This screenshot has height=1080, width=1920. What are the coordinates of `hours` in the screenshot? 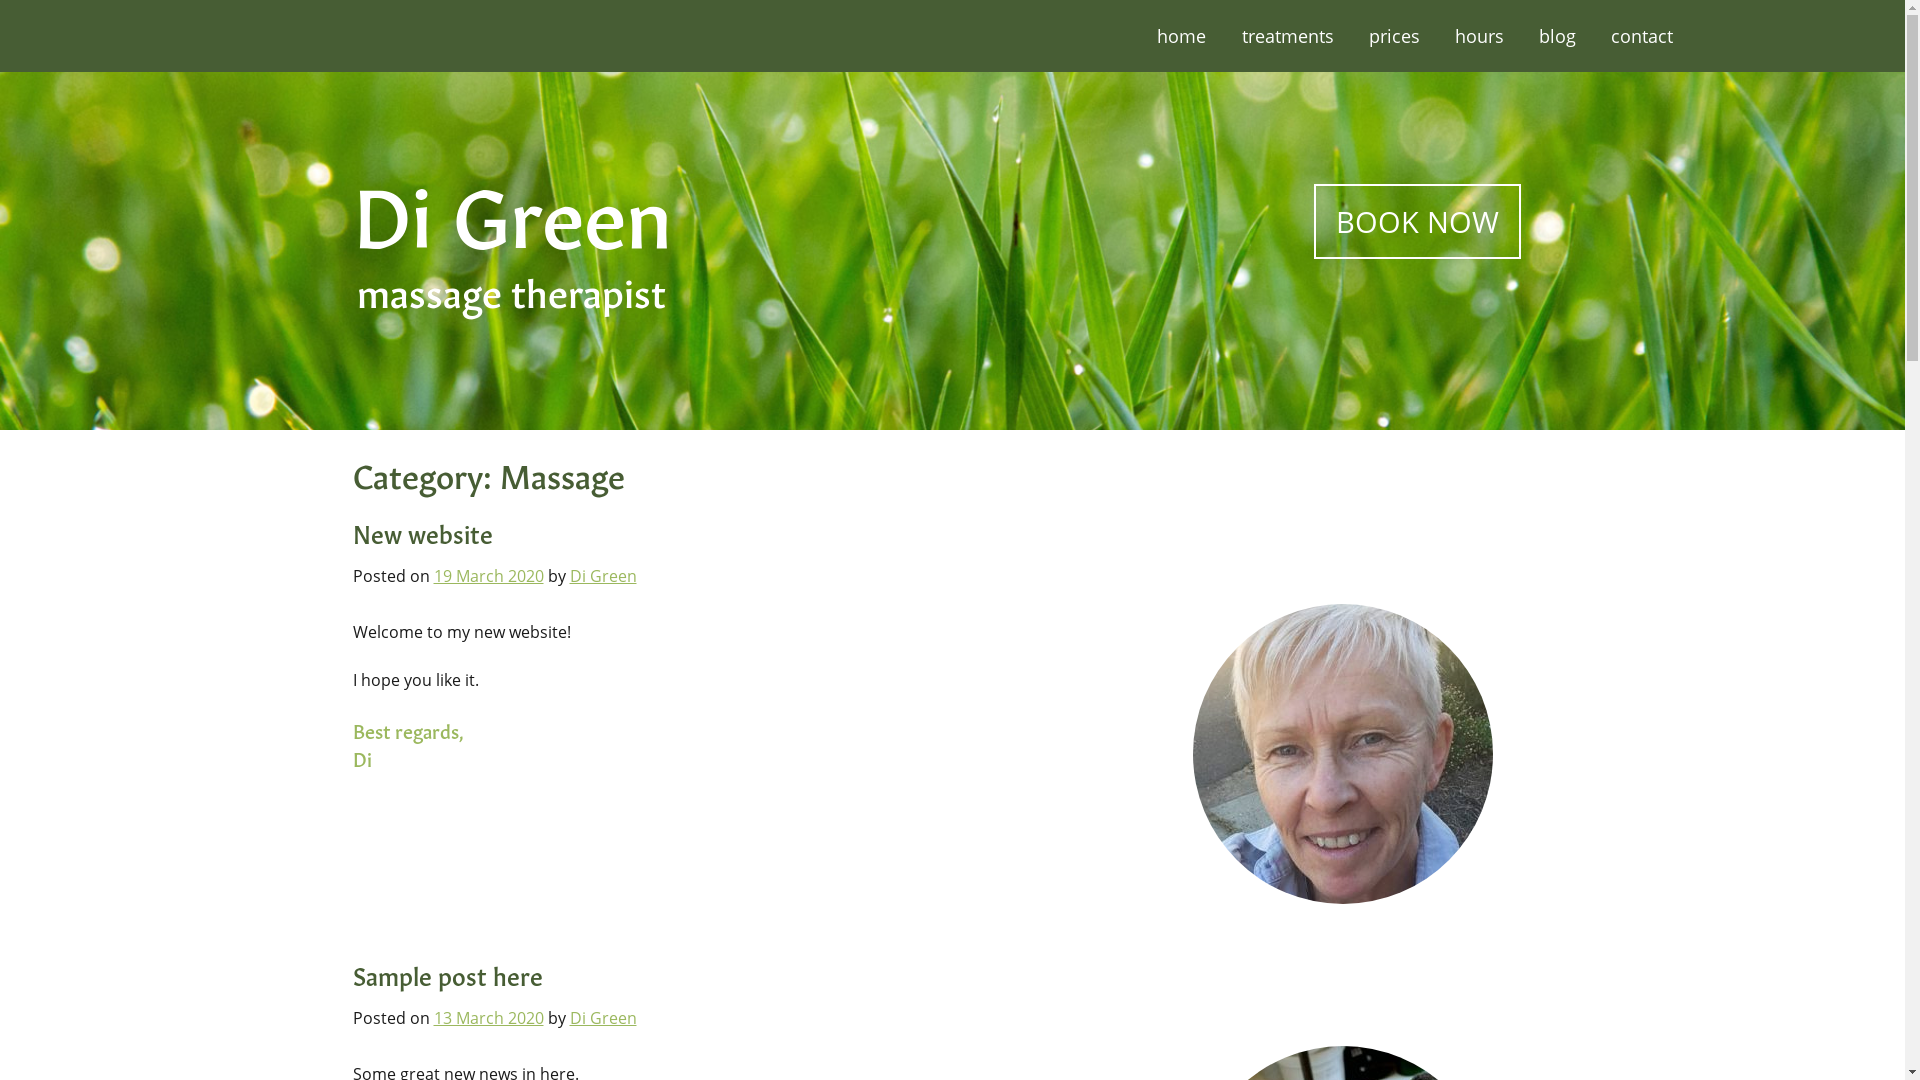 It's located at (1479, 36).